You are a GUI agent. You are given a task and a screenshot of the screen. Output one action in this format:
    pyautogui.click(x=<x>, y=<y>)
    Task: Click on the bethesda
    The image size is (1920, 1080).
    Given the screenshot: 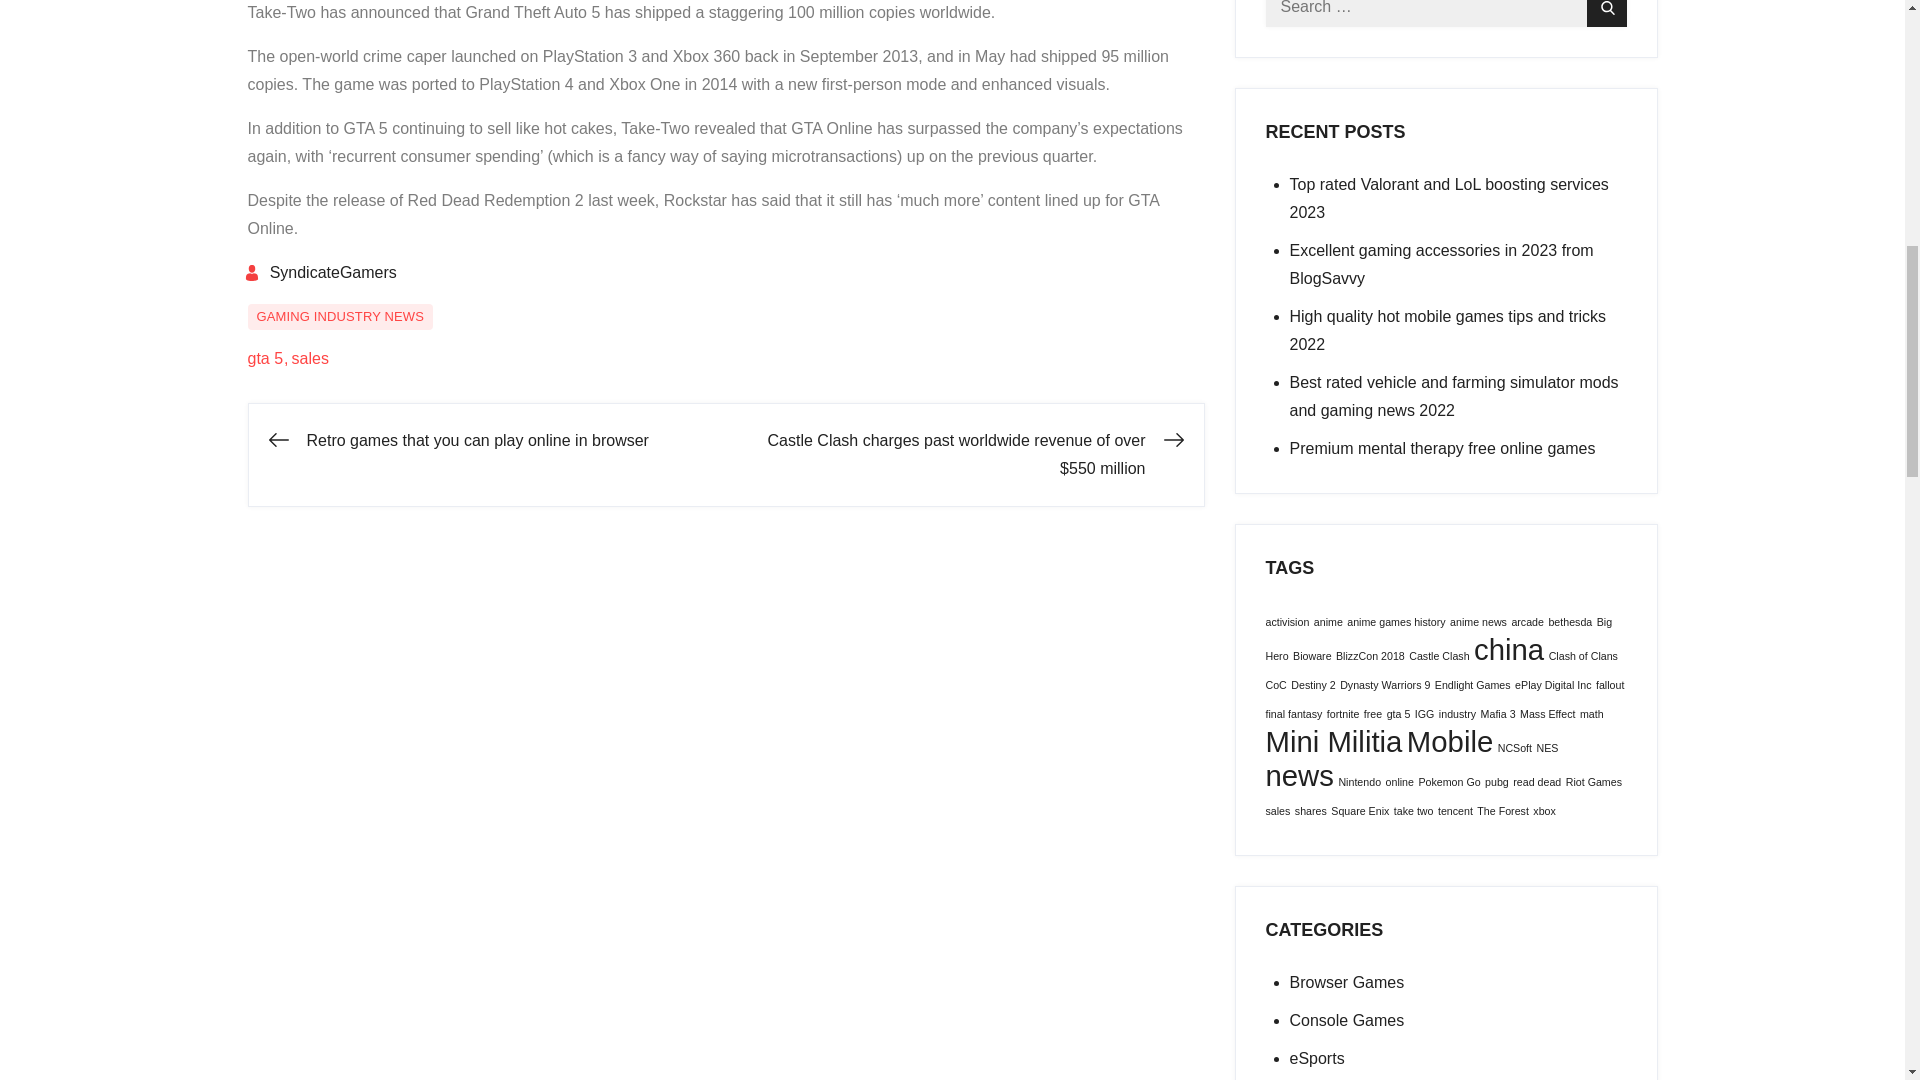 What is the action you would take?
    pyautogui.click(x=1569, y=621)
    